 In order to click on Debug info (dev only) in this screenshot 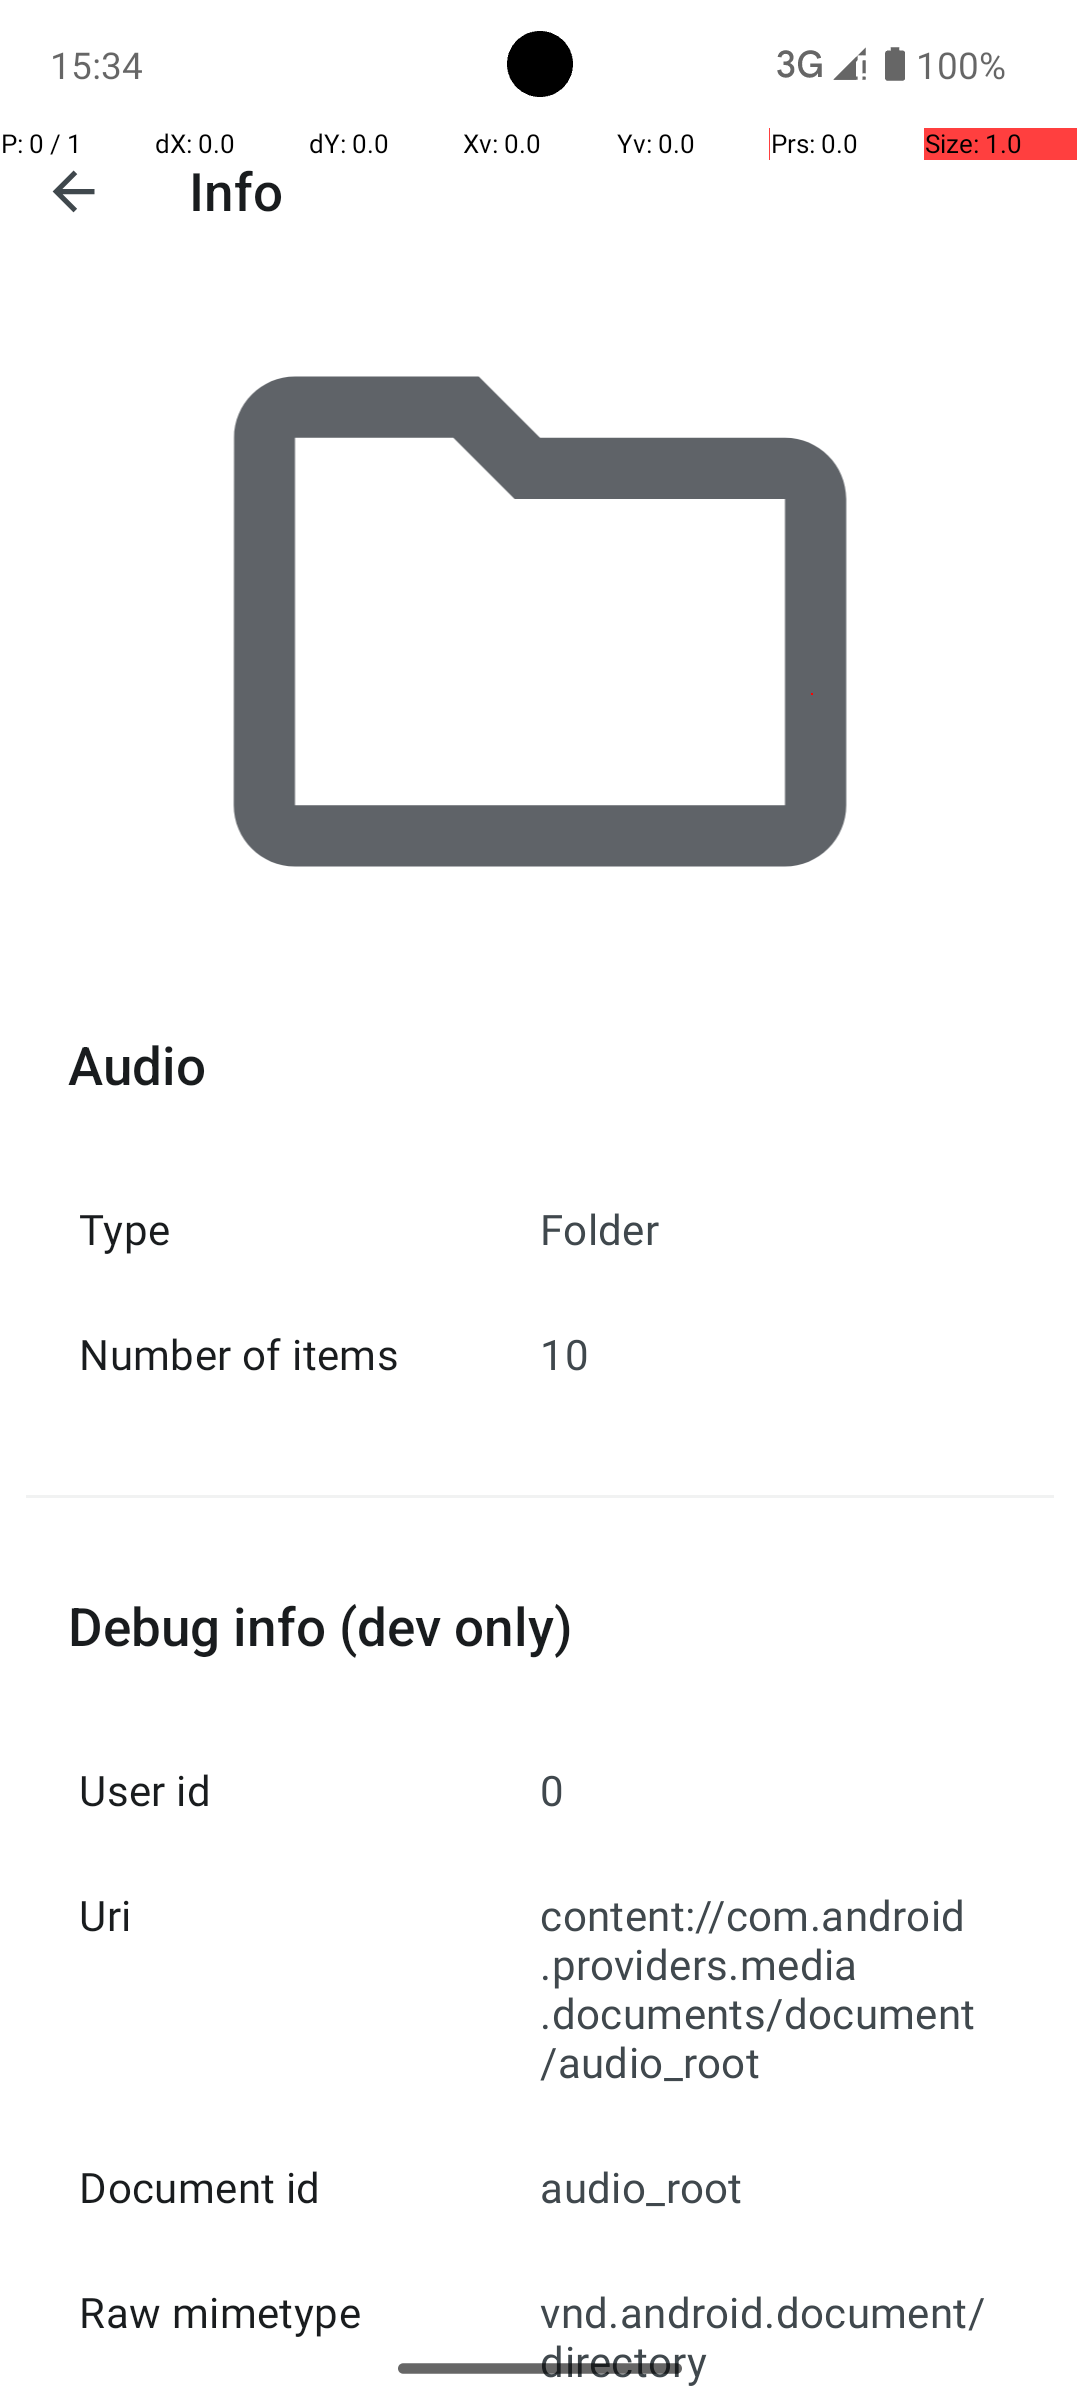, I will do `click(540, 1626)`.